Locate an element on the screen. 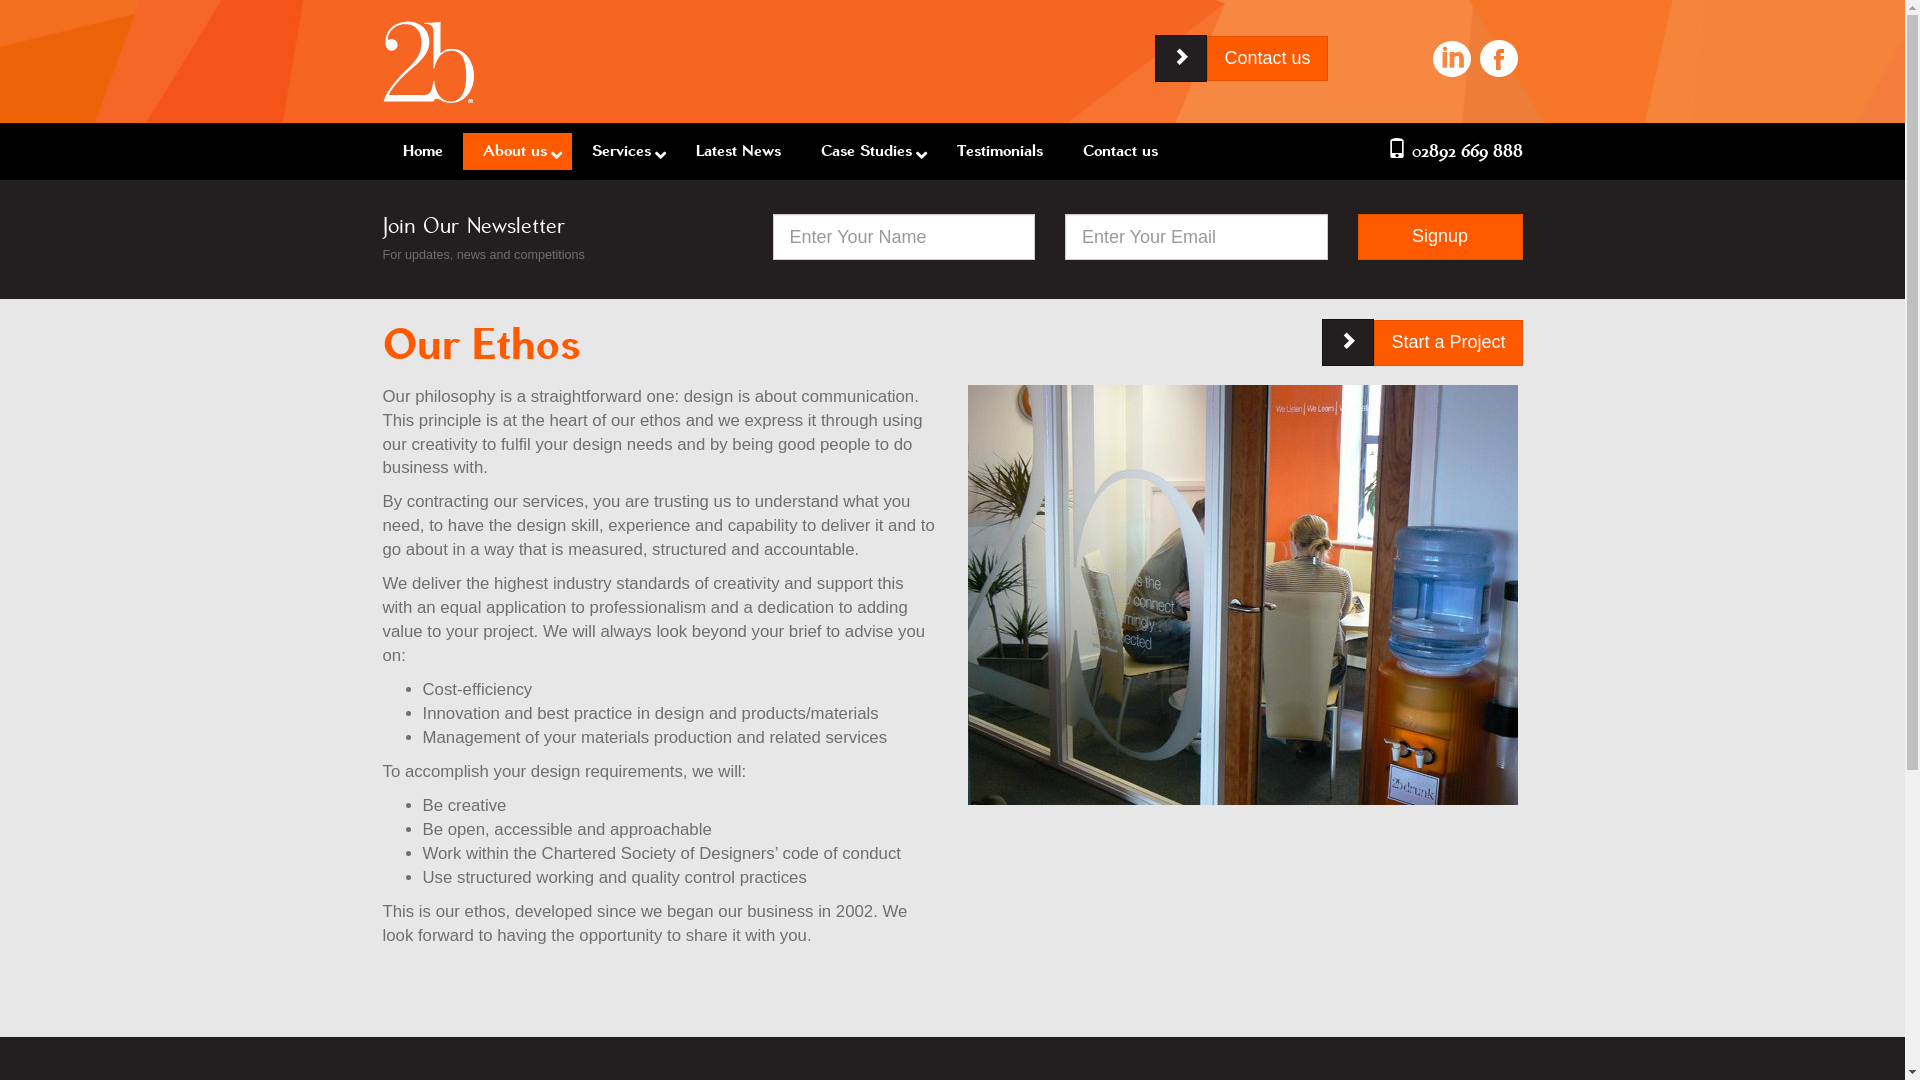 The width and height of the screenshot is (1920, 1080). slide5 is located at coordinates (1243, 594).